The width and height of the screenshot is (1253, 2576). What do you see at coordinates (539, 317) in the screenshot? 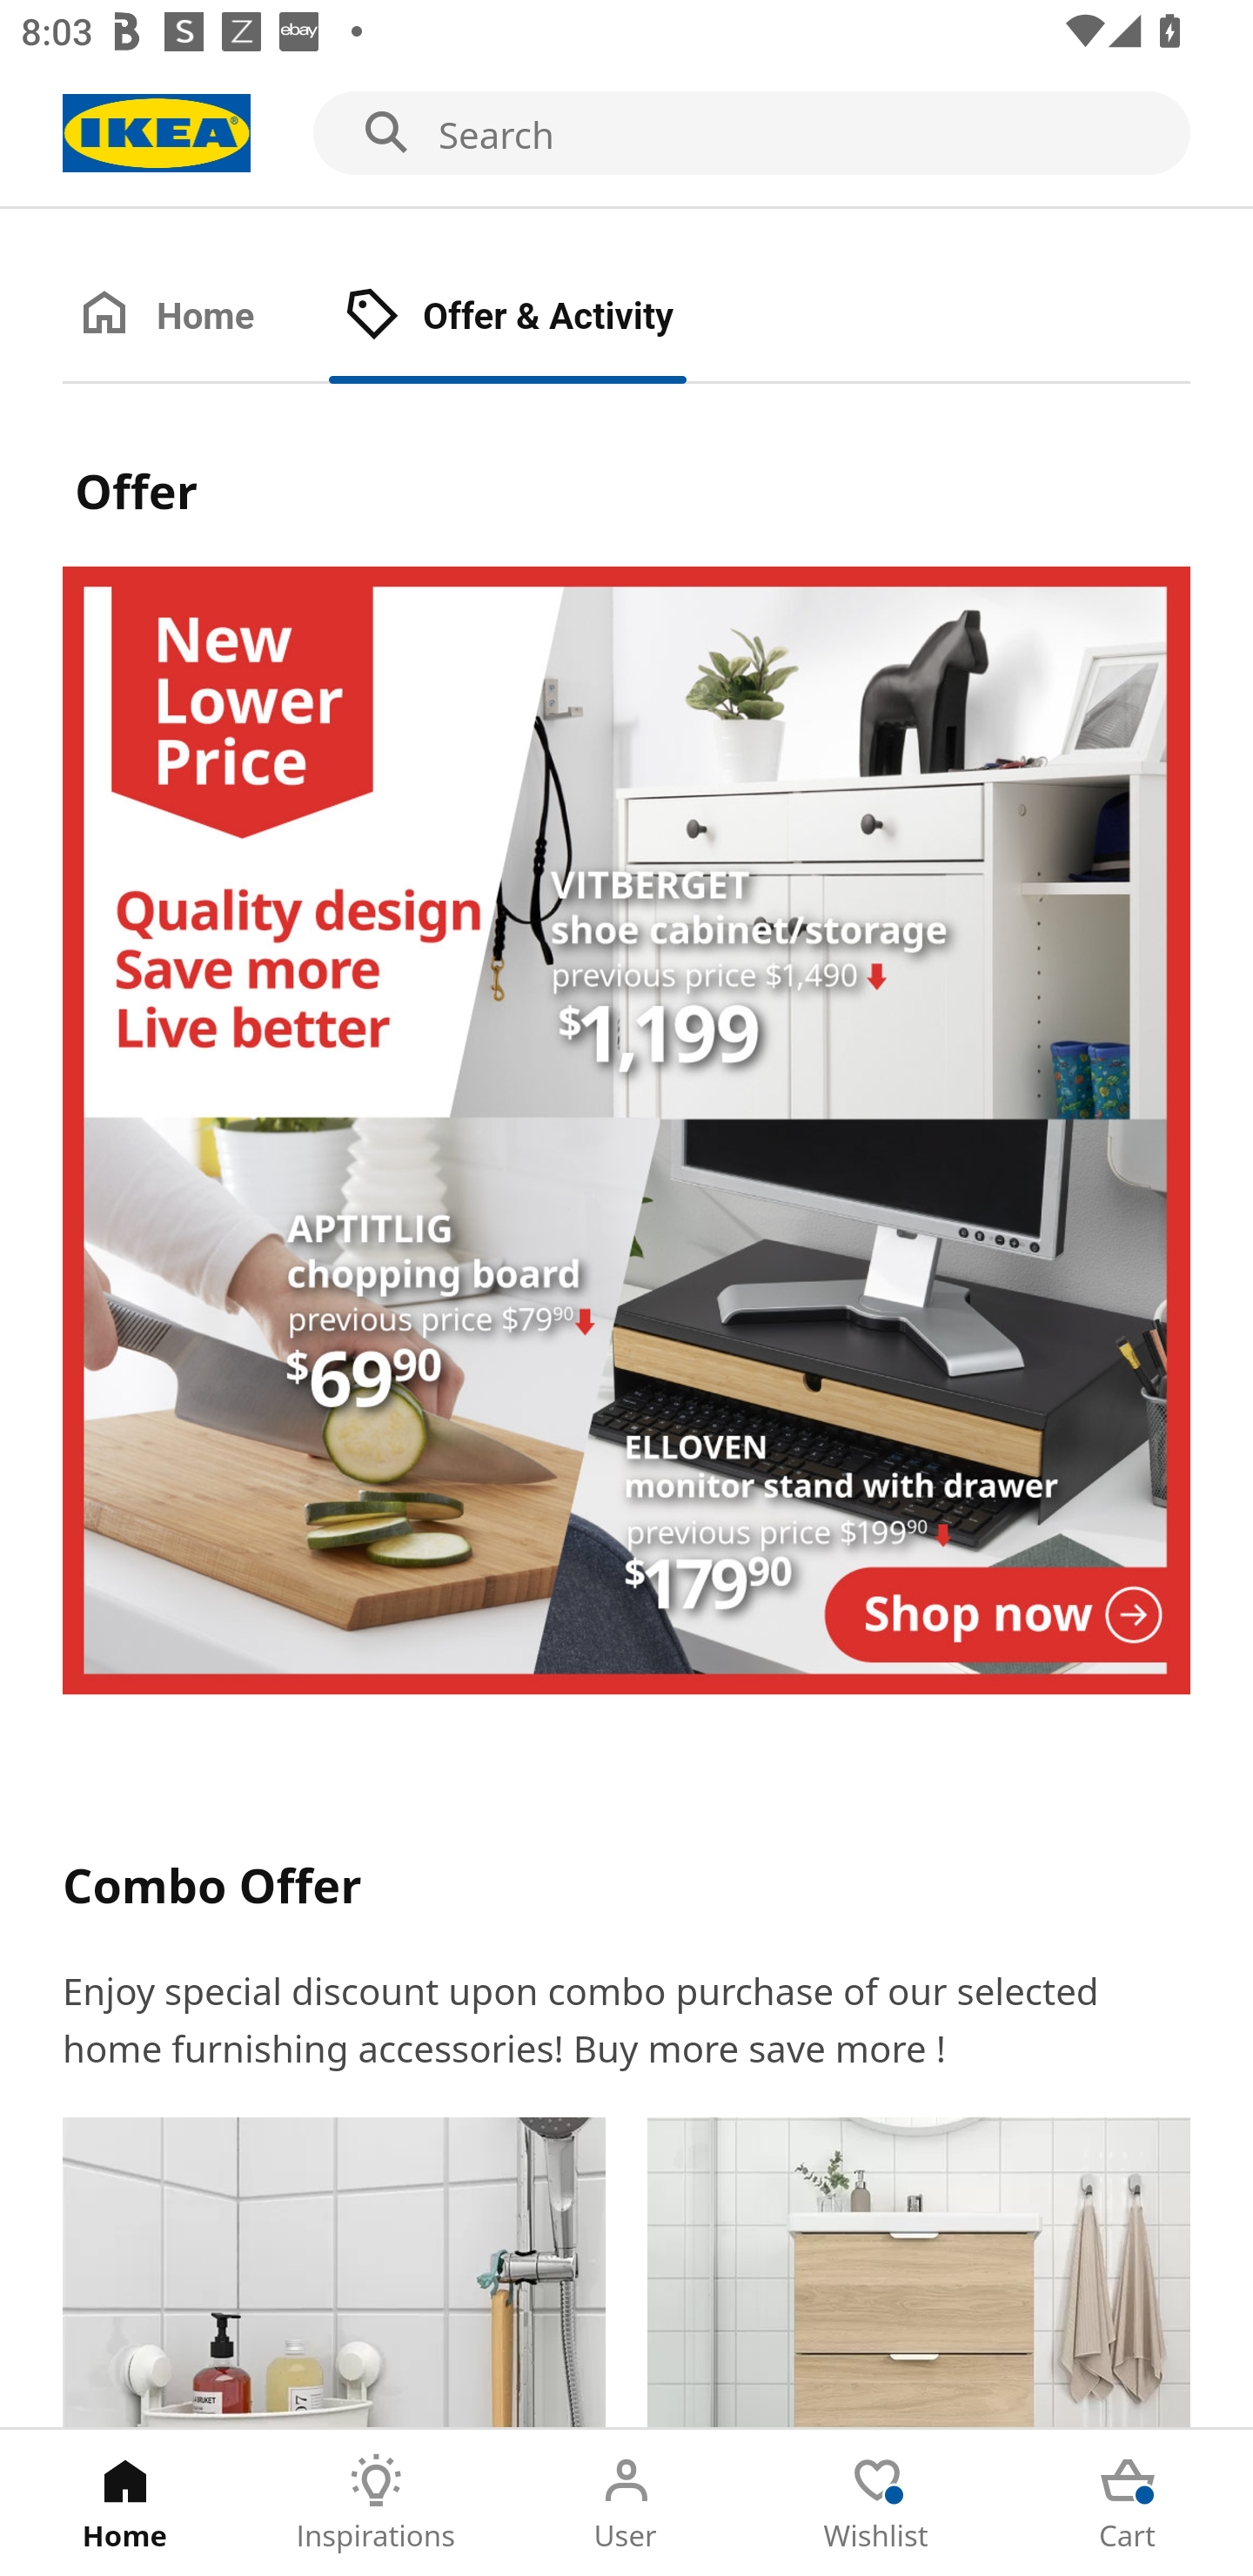
I see `Offer & Activity
Tab 2 of 2` at bounding box center [539, 317].